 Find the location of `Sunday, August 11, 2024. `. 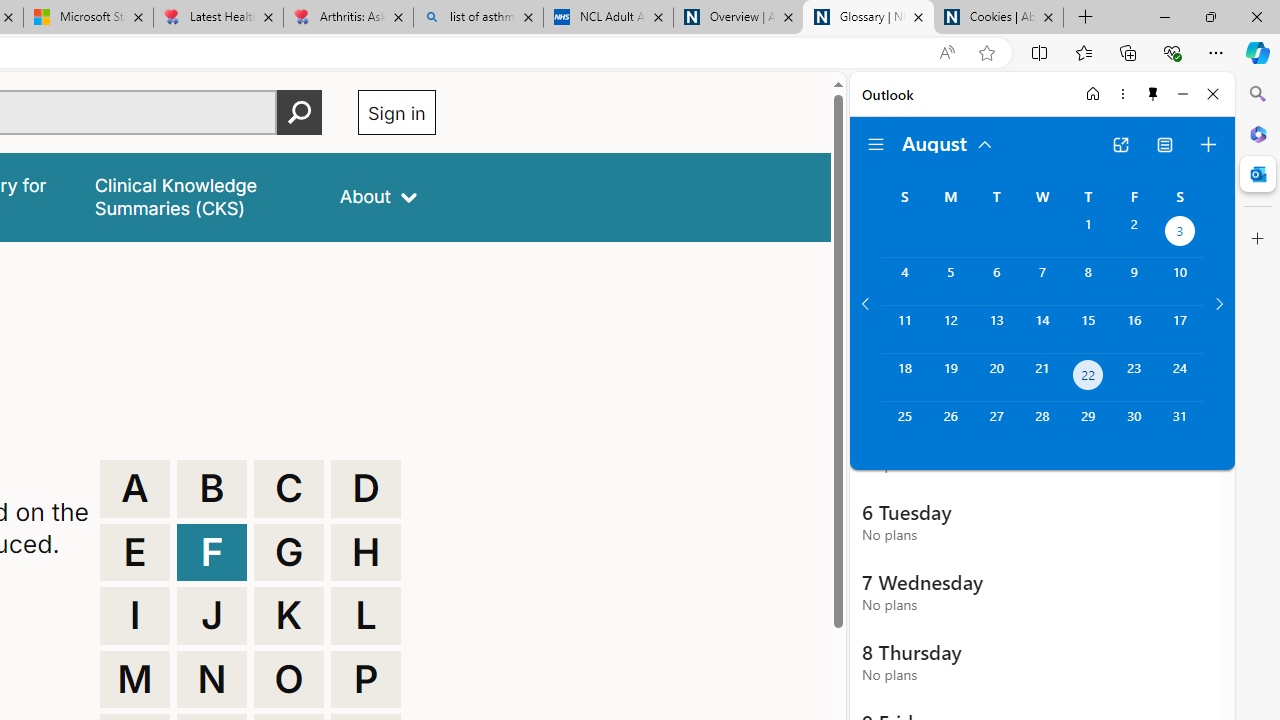

Sunday, August 11, 2024.  is located at coordinates (904, 329).